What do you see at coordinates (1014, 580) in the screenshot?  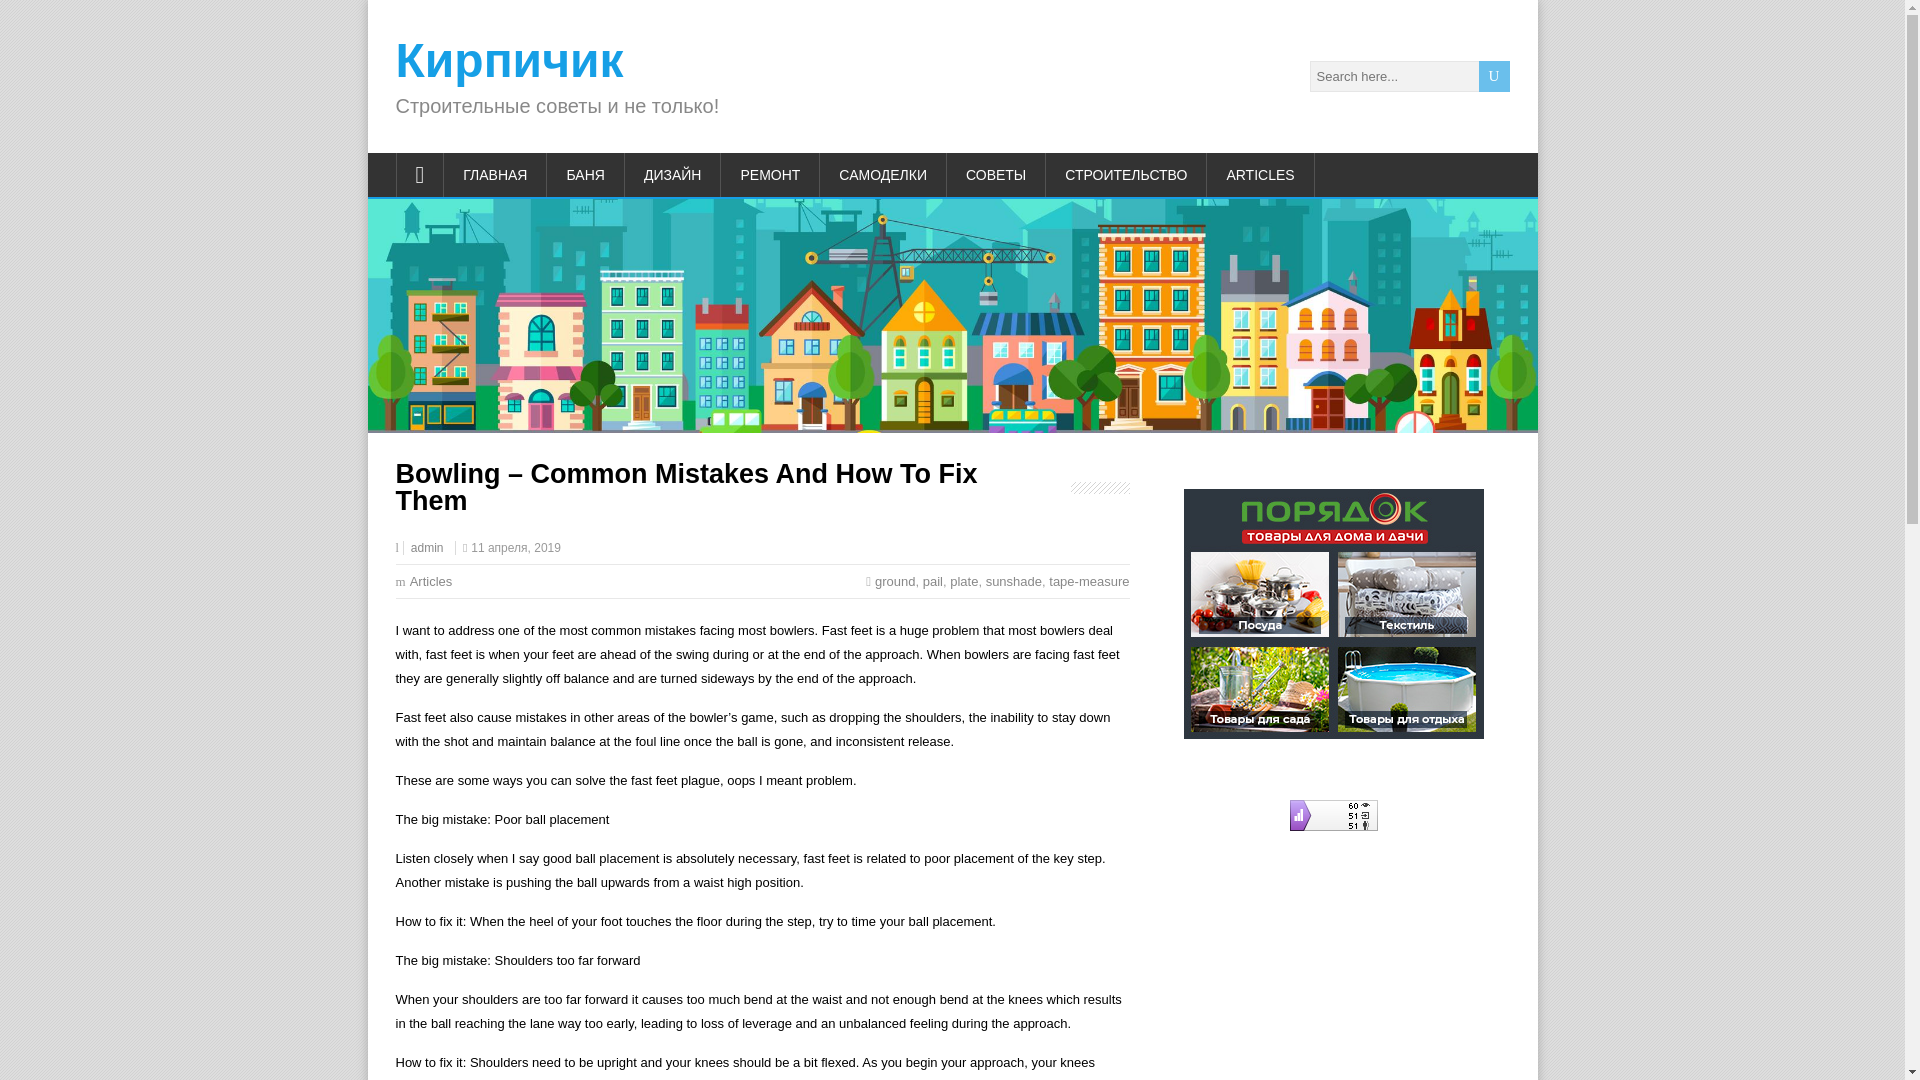 I see `sunshade` at bounding box center [1014, 580].